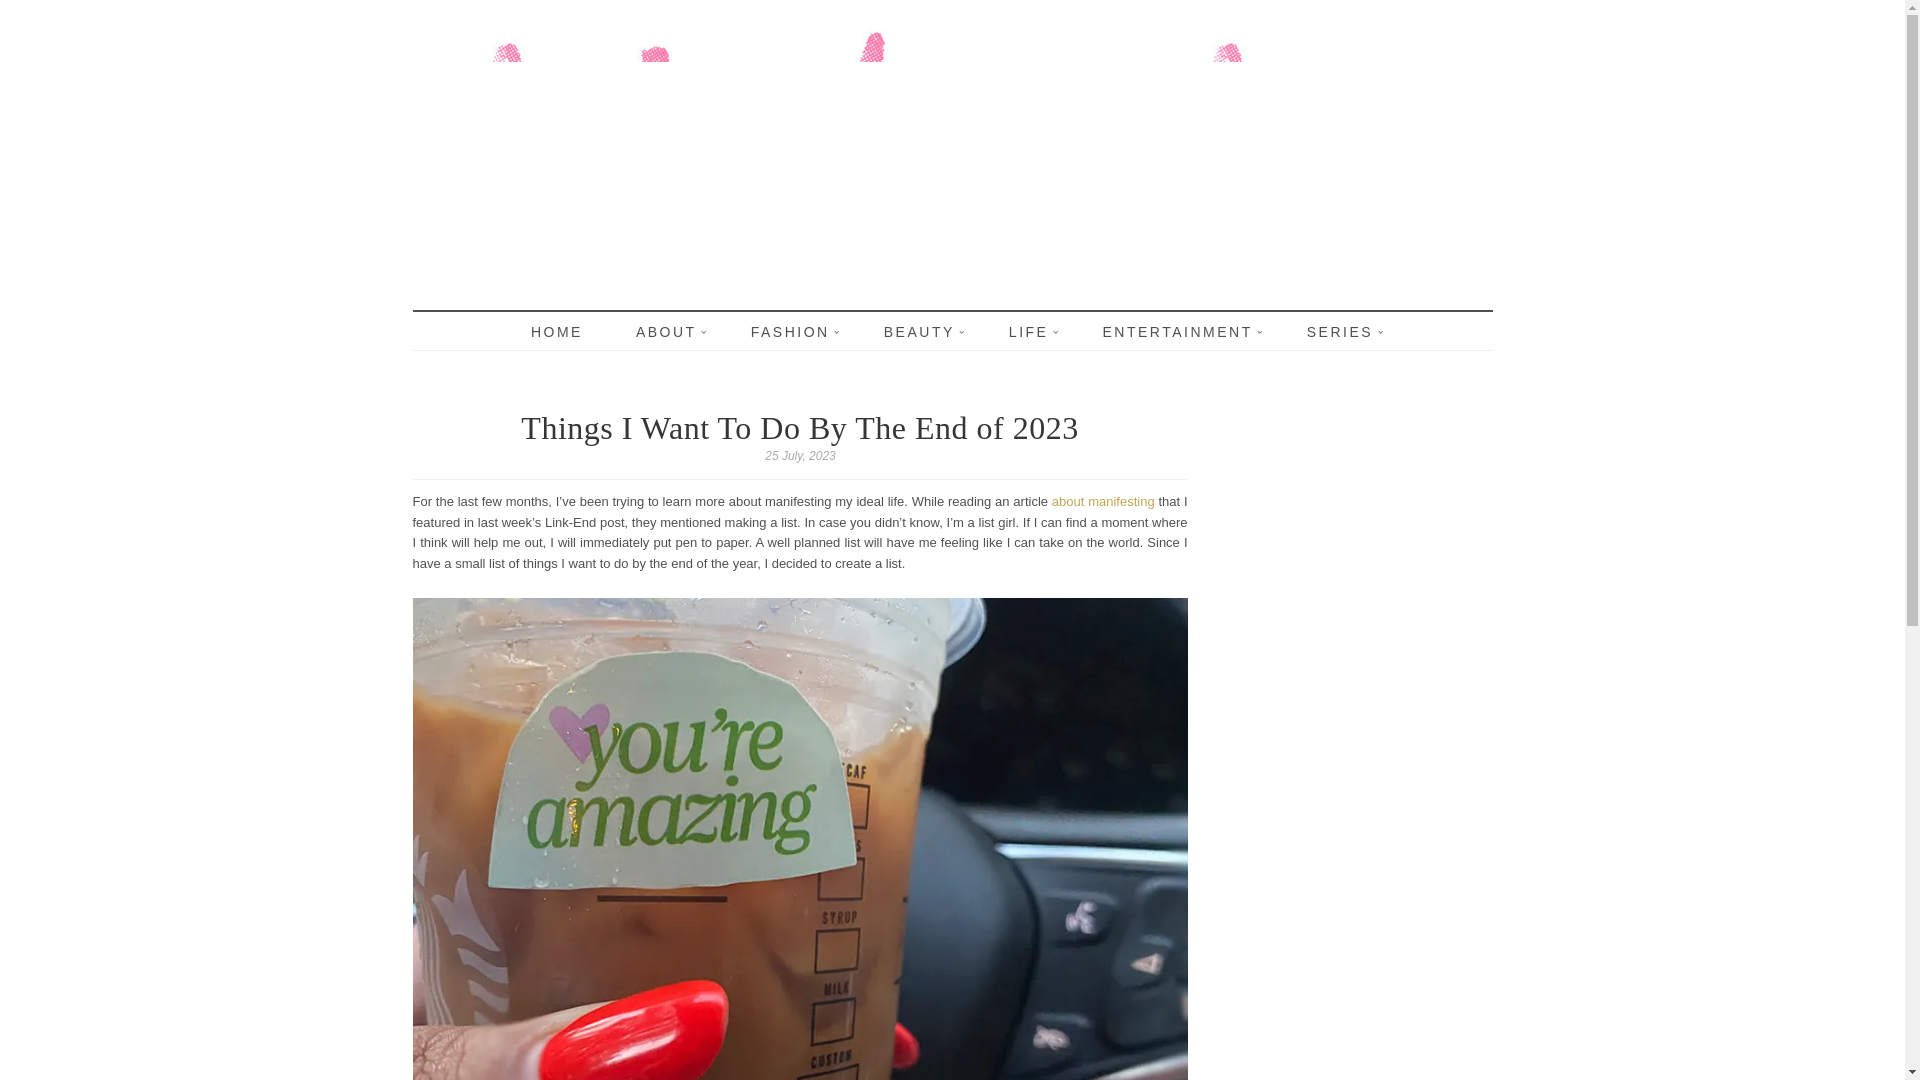 The height and width of the screenshot is (1080, 1920). Describe the element at coordinates (666, 332) in the screenshot. I see `ABOUT` at that location.